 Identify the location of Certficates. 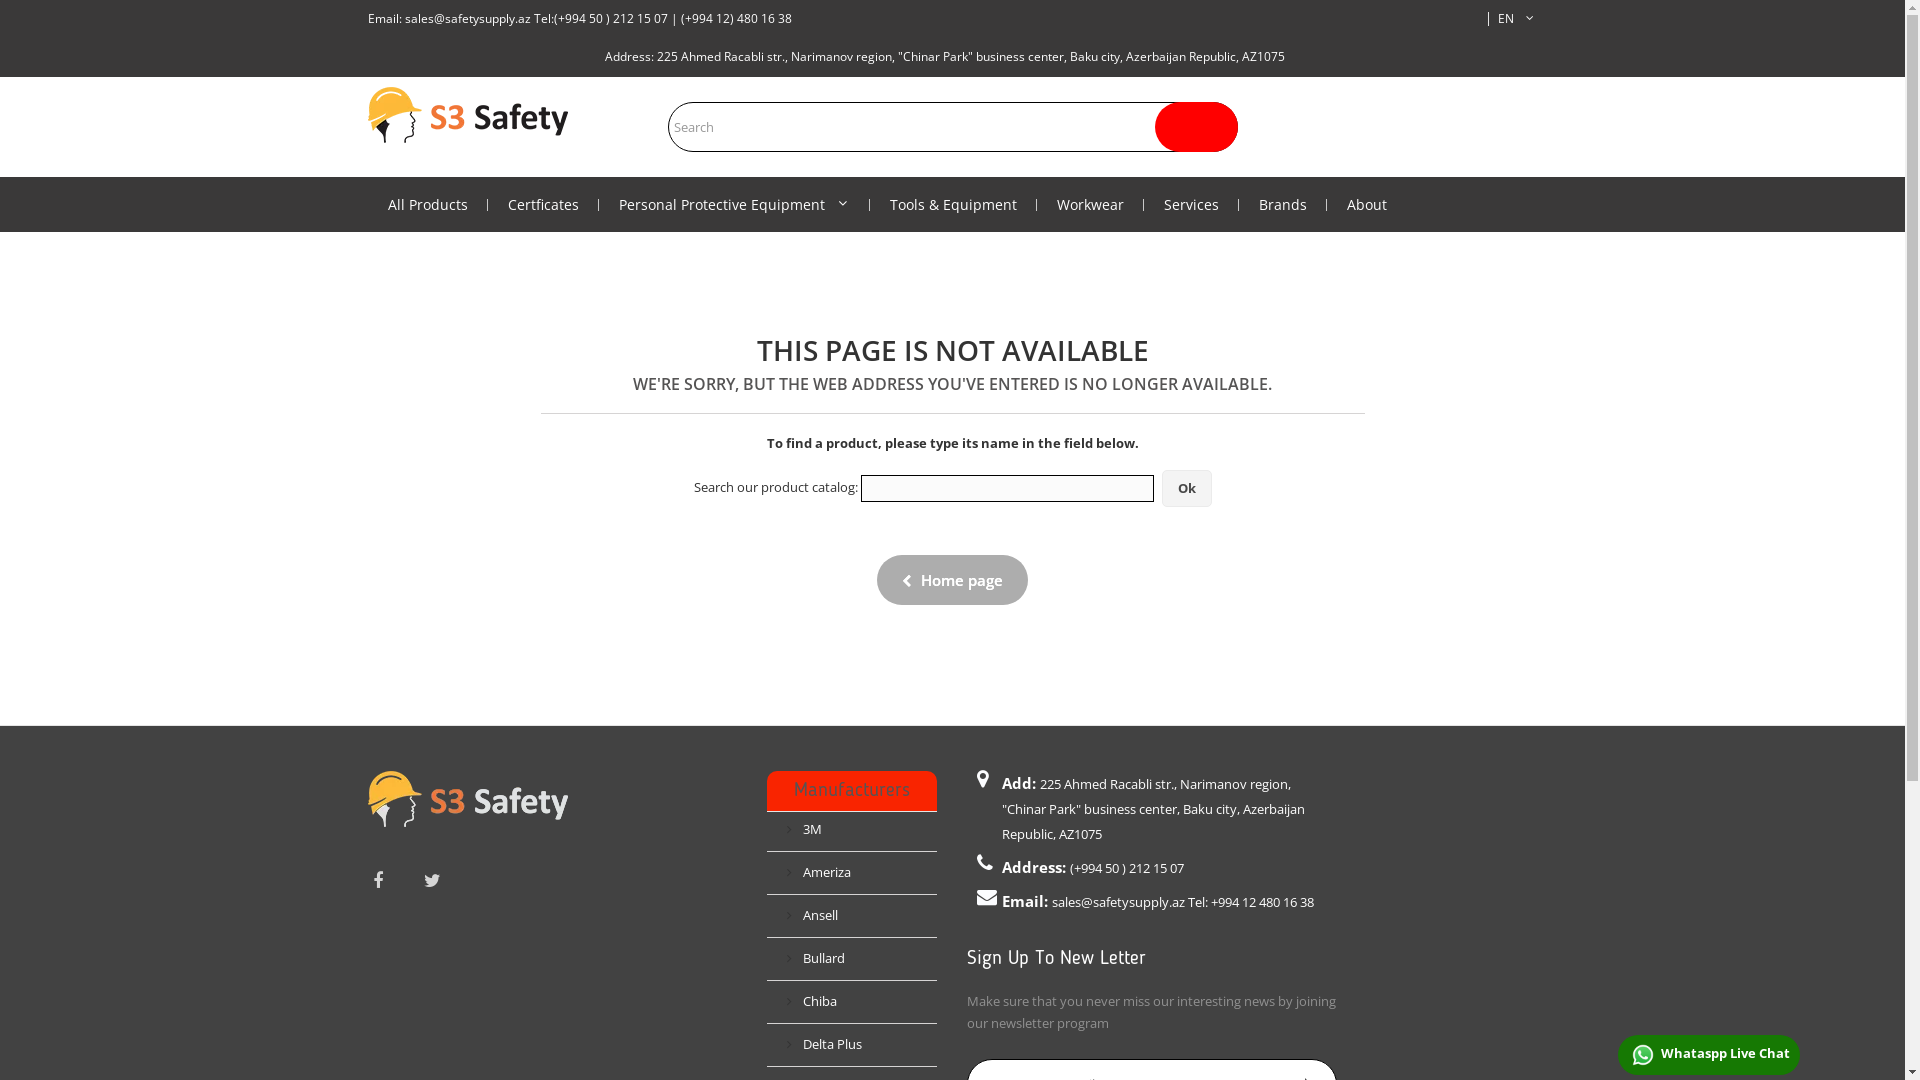
(544, 204).